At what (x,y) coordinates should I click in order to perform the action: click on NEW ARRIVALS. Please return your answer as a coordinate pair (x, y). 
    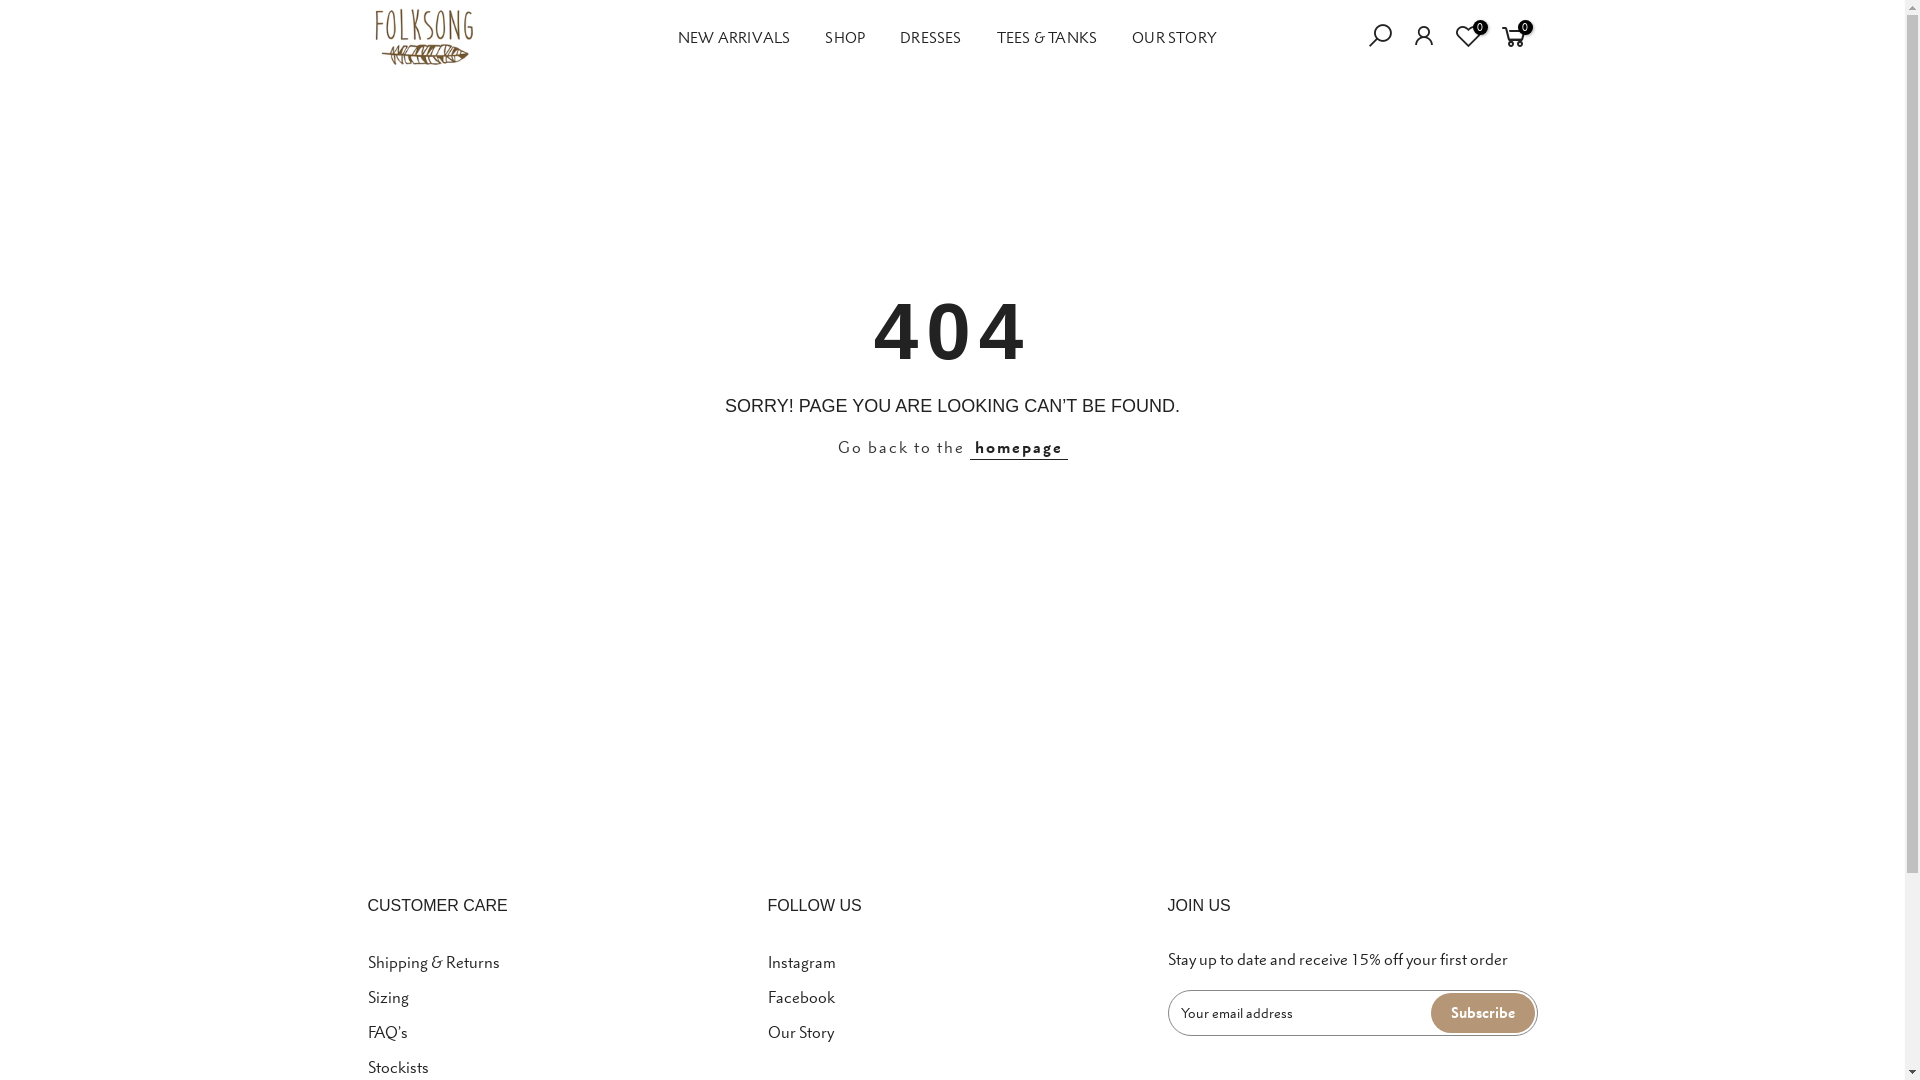
    Looking at the image, I should click on (734, 37).